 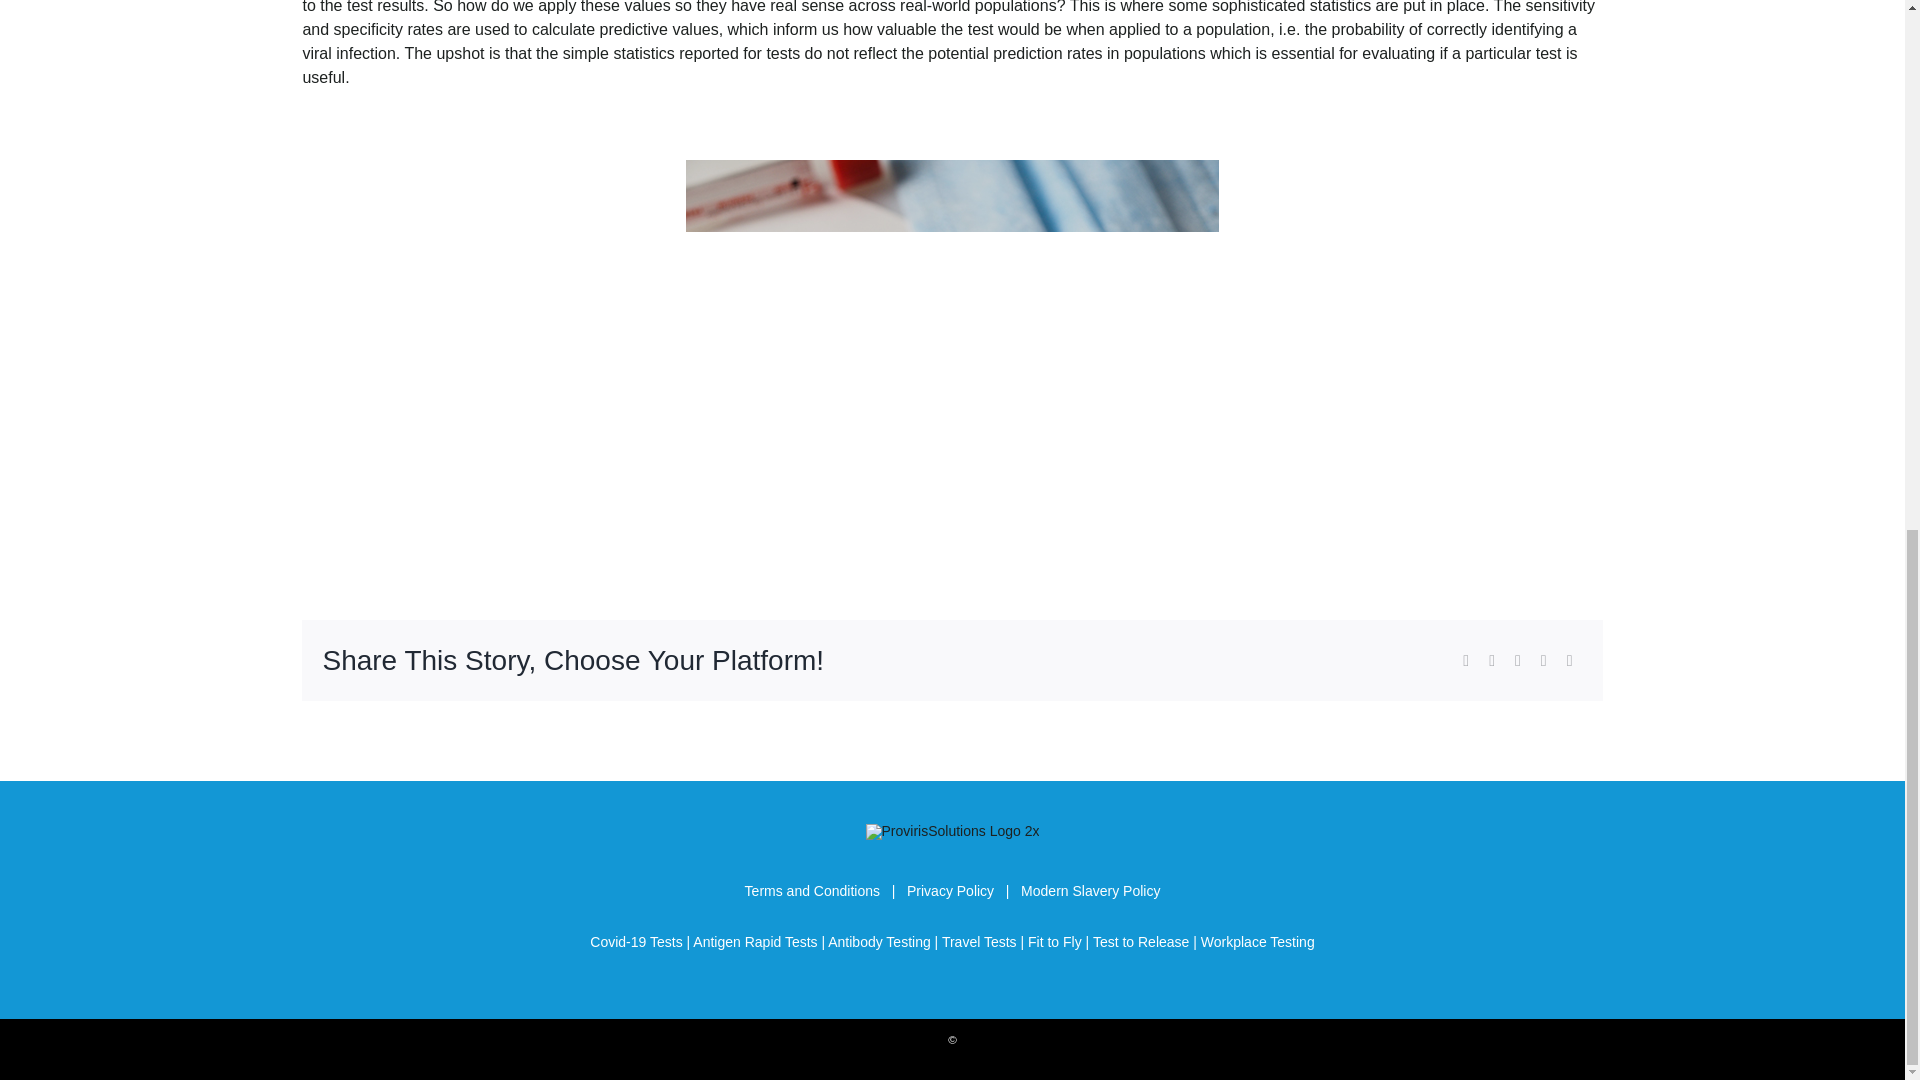 I want to click on Coronavirus COVID-2019 test concept, so click(x=952, y=360).